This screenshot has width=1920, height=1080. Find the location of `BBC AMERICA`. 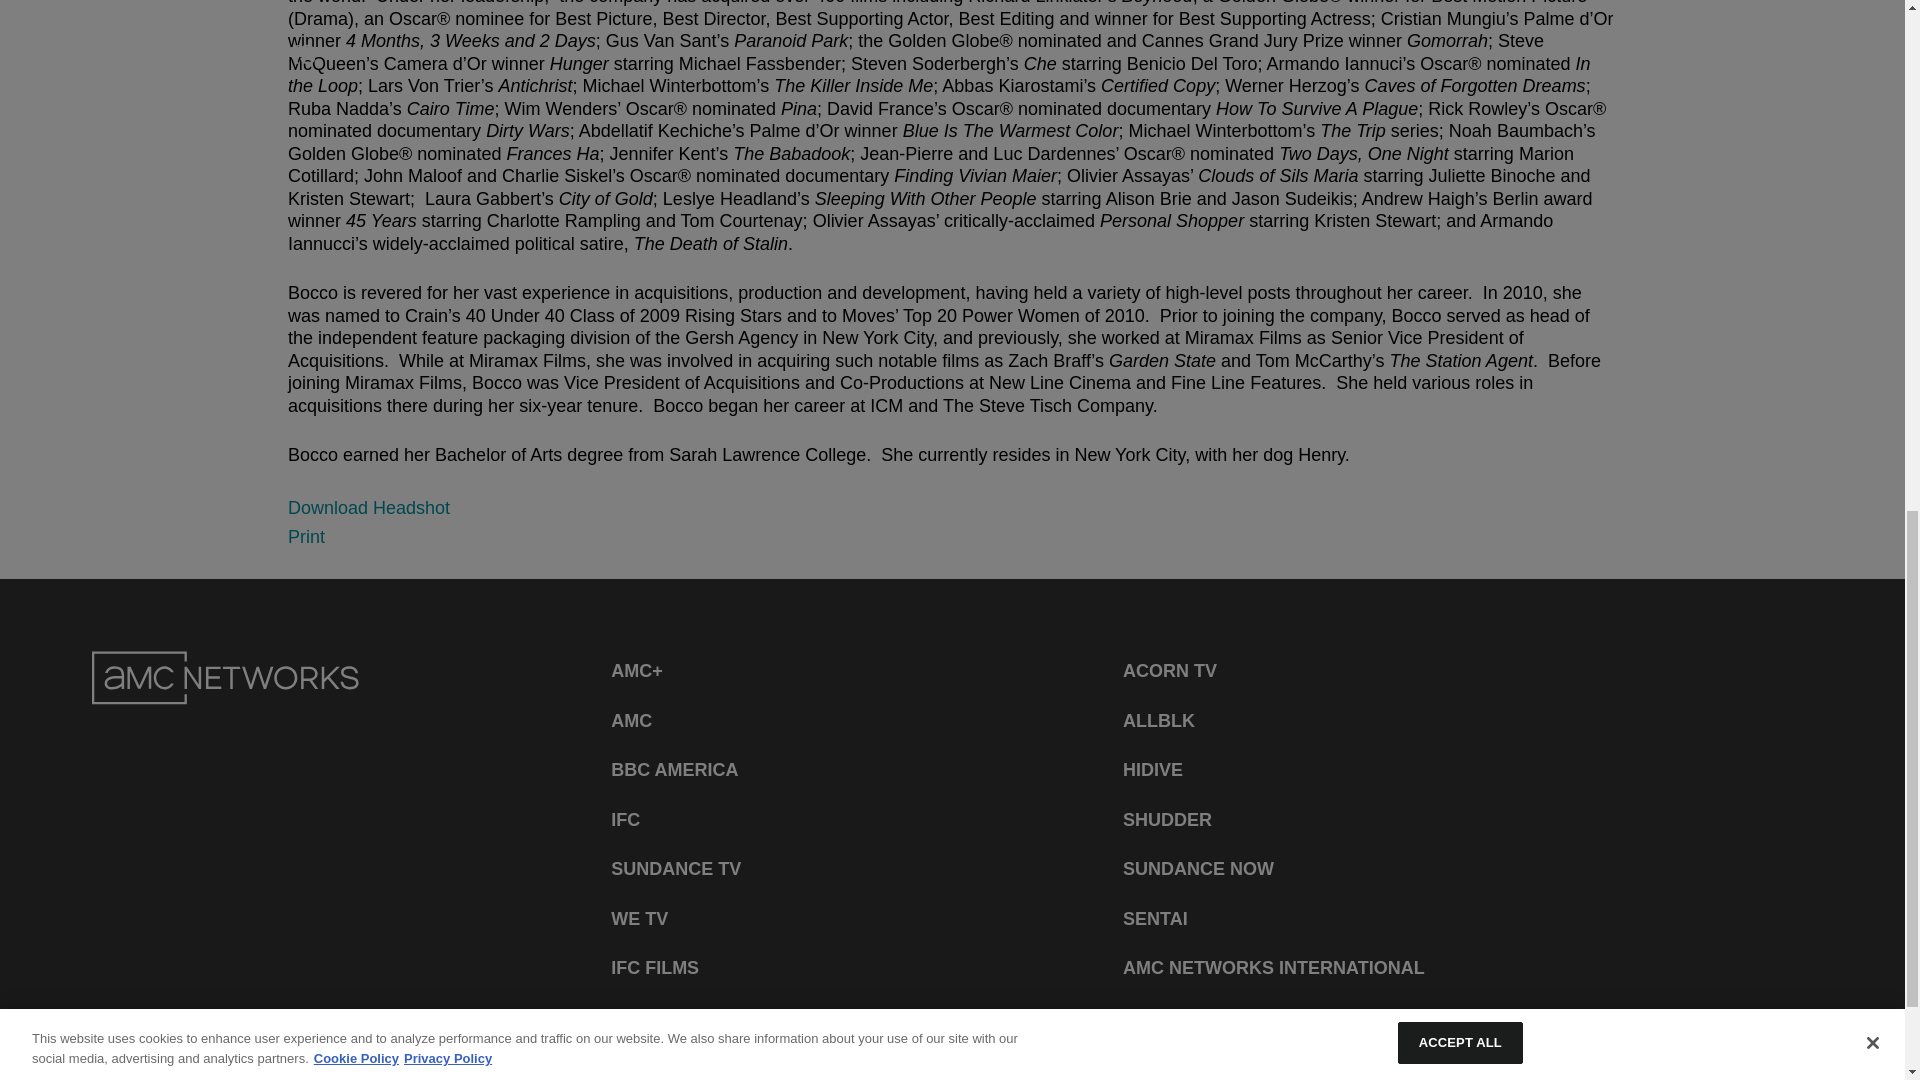

BBC AMERICA is located at coordinates (674, 770).